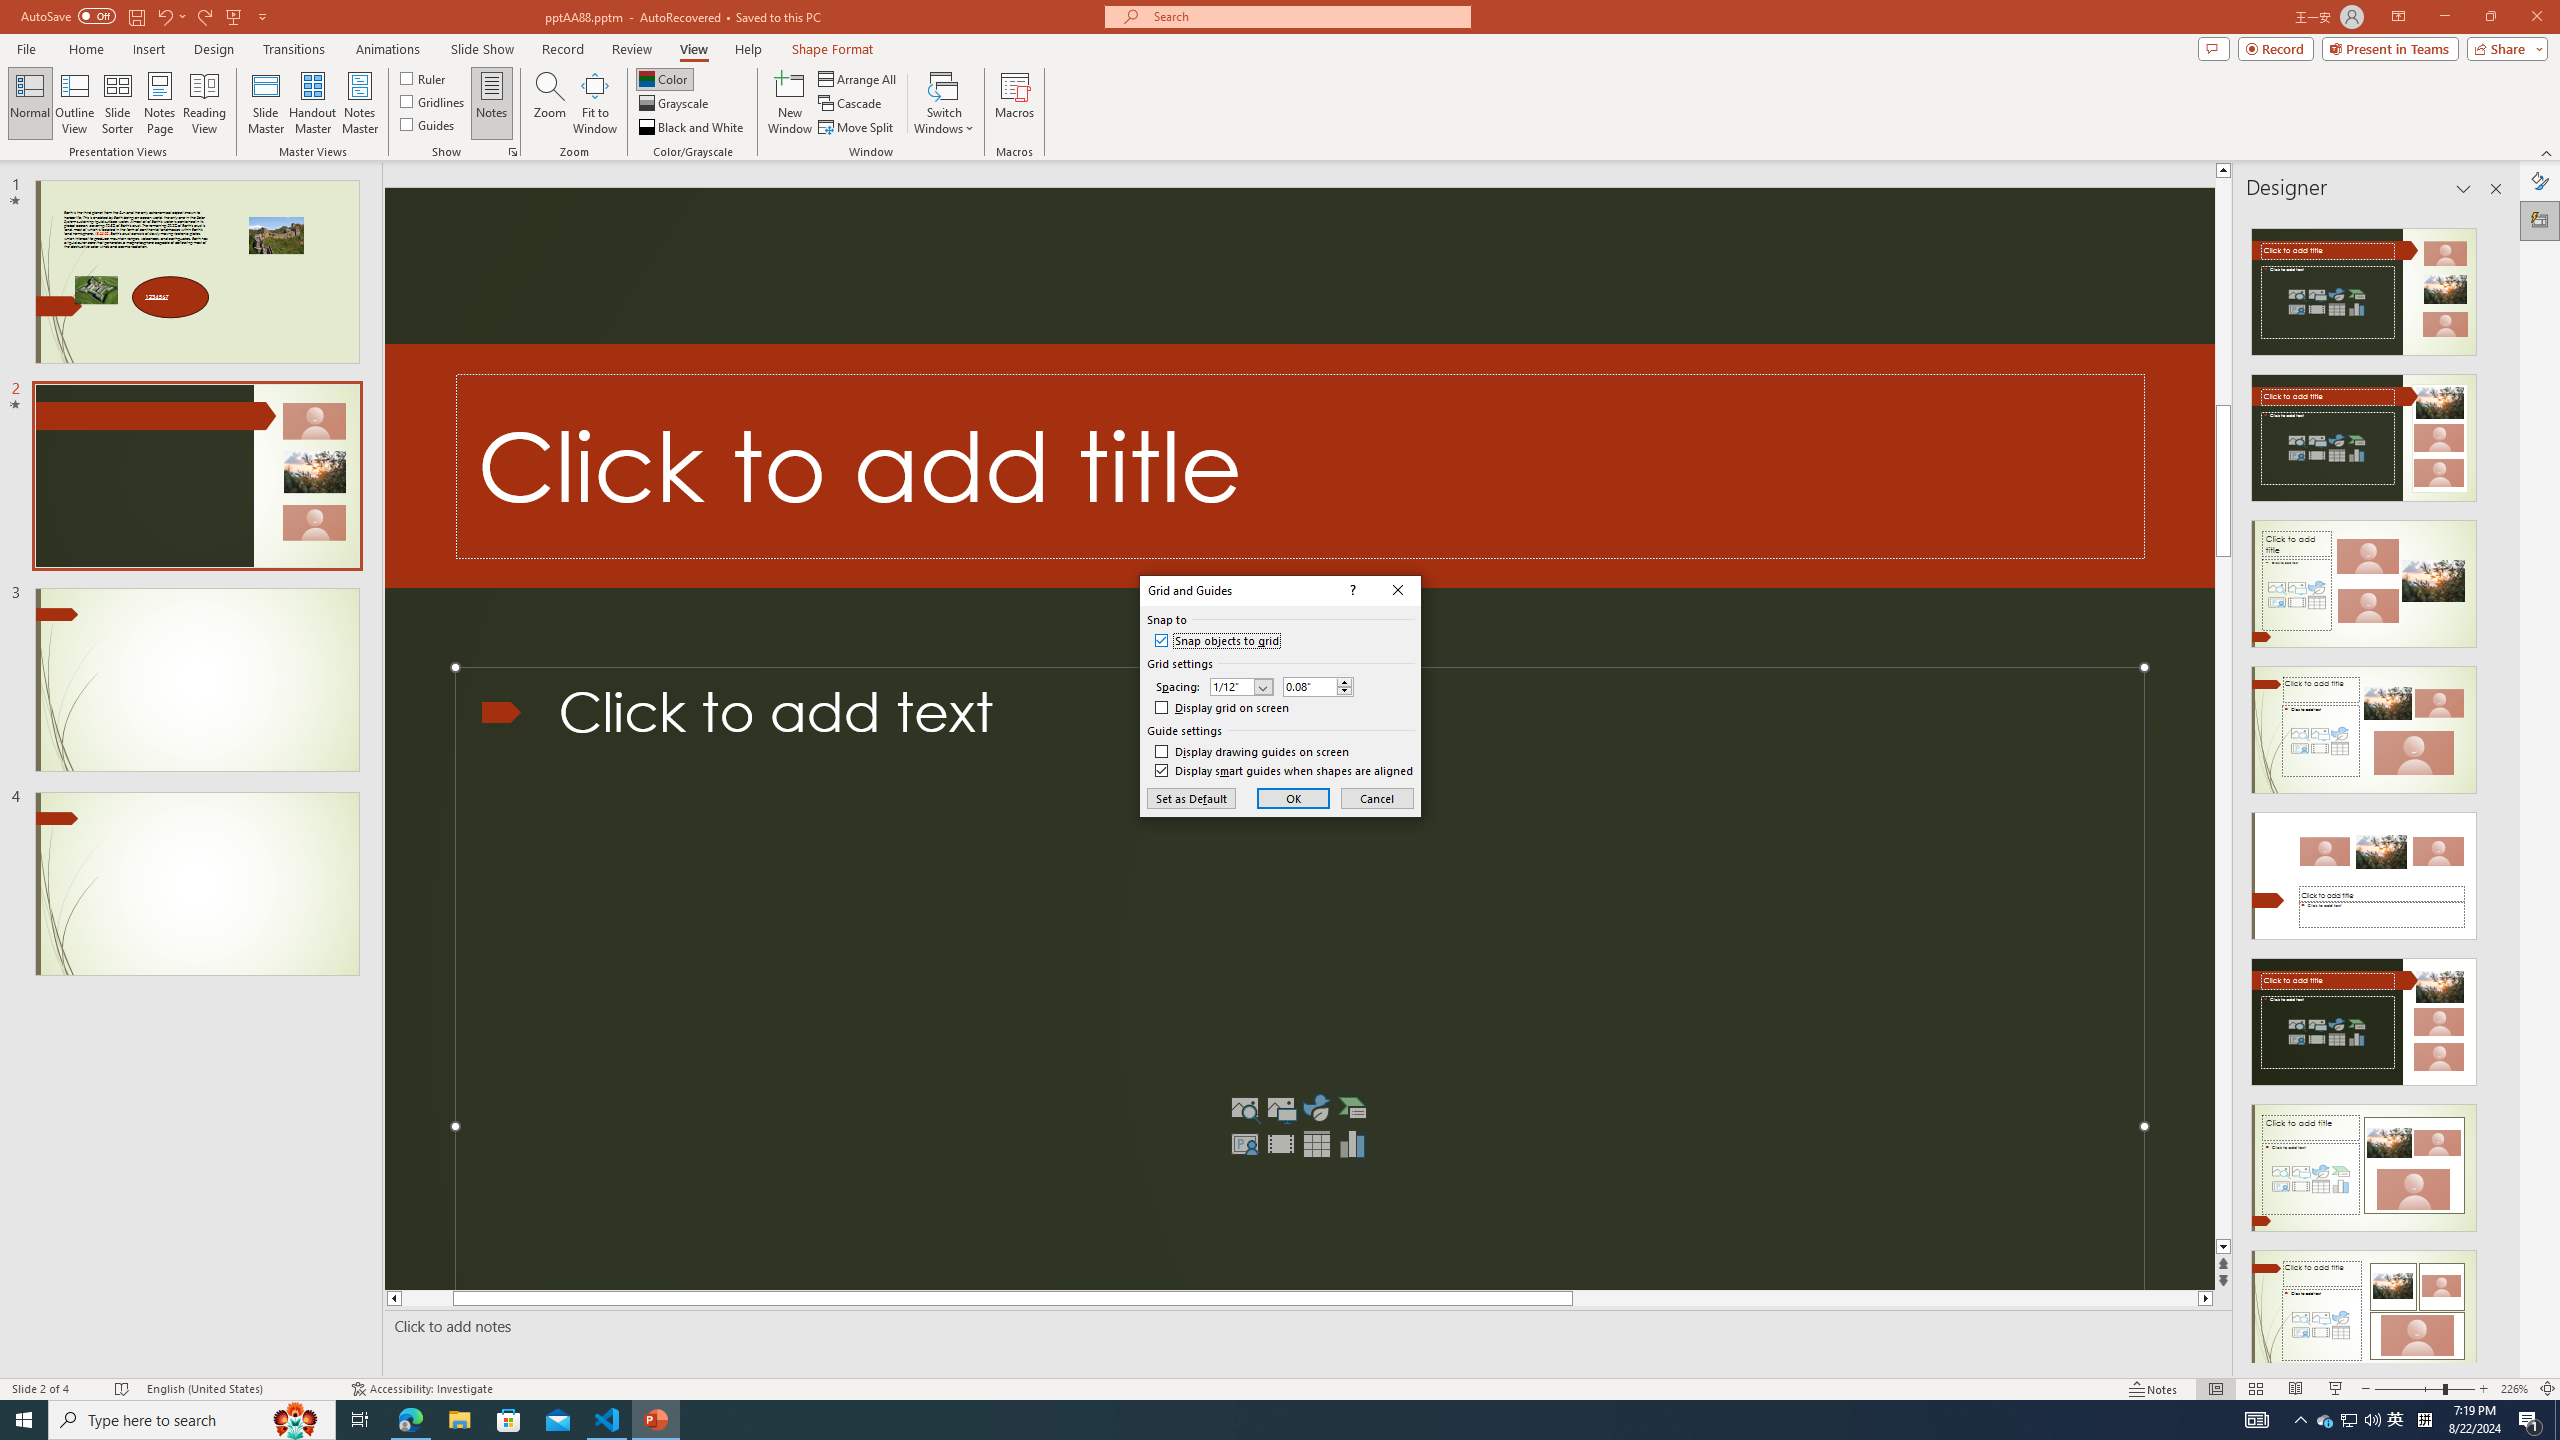  What do you see at coordinates (664, 78) in the screenshot?
I see `Color` at bounding box center [664, 78].